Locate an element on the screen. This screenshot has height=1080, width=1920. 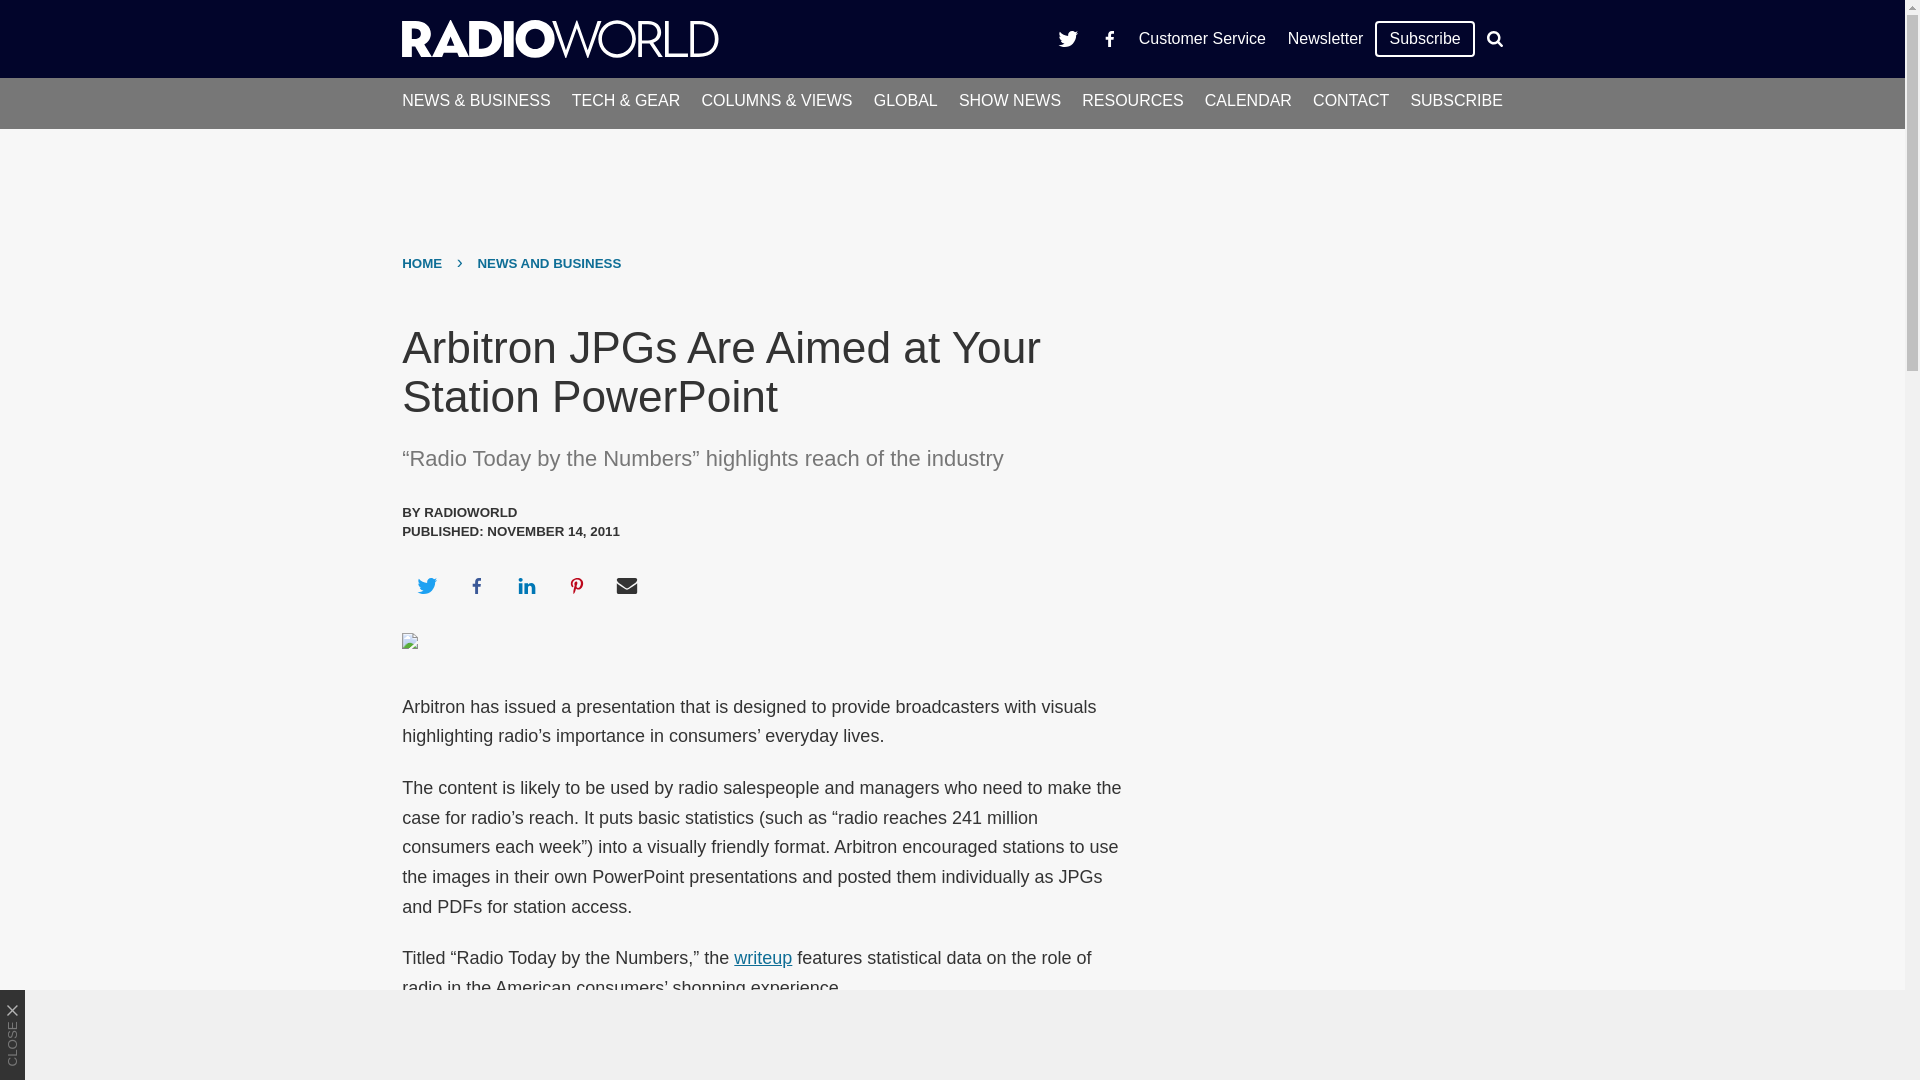
Share via Email is located at coordinates (627, 586).